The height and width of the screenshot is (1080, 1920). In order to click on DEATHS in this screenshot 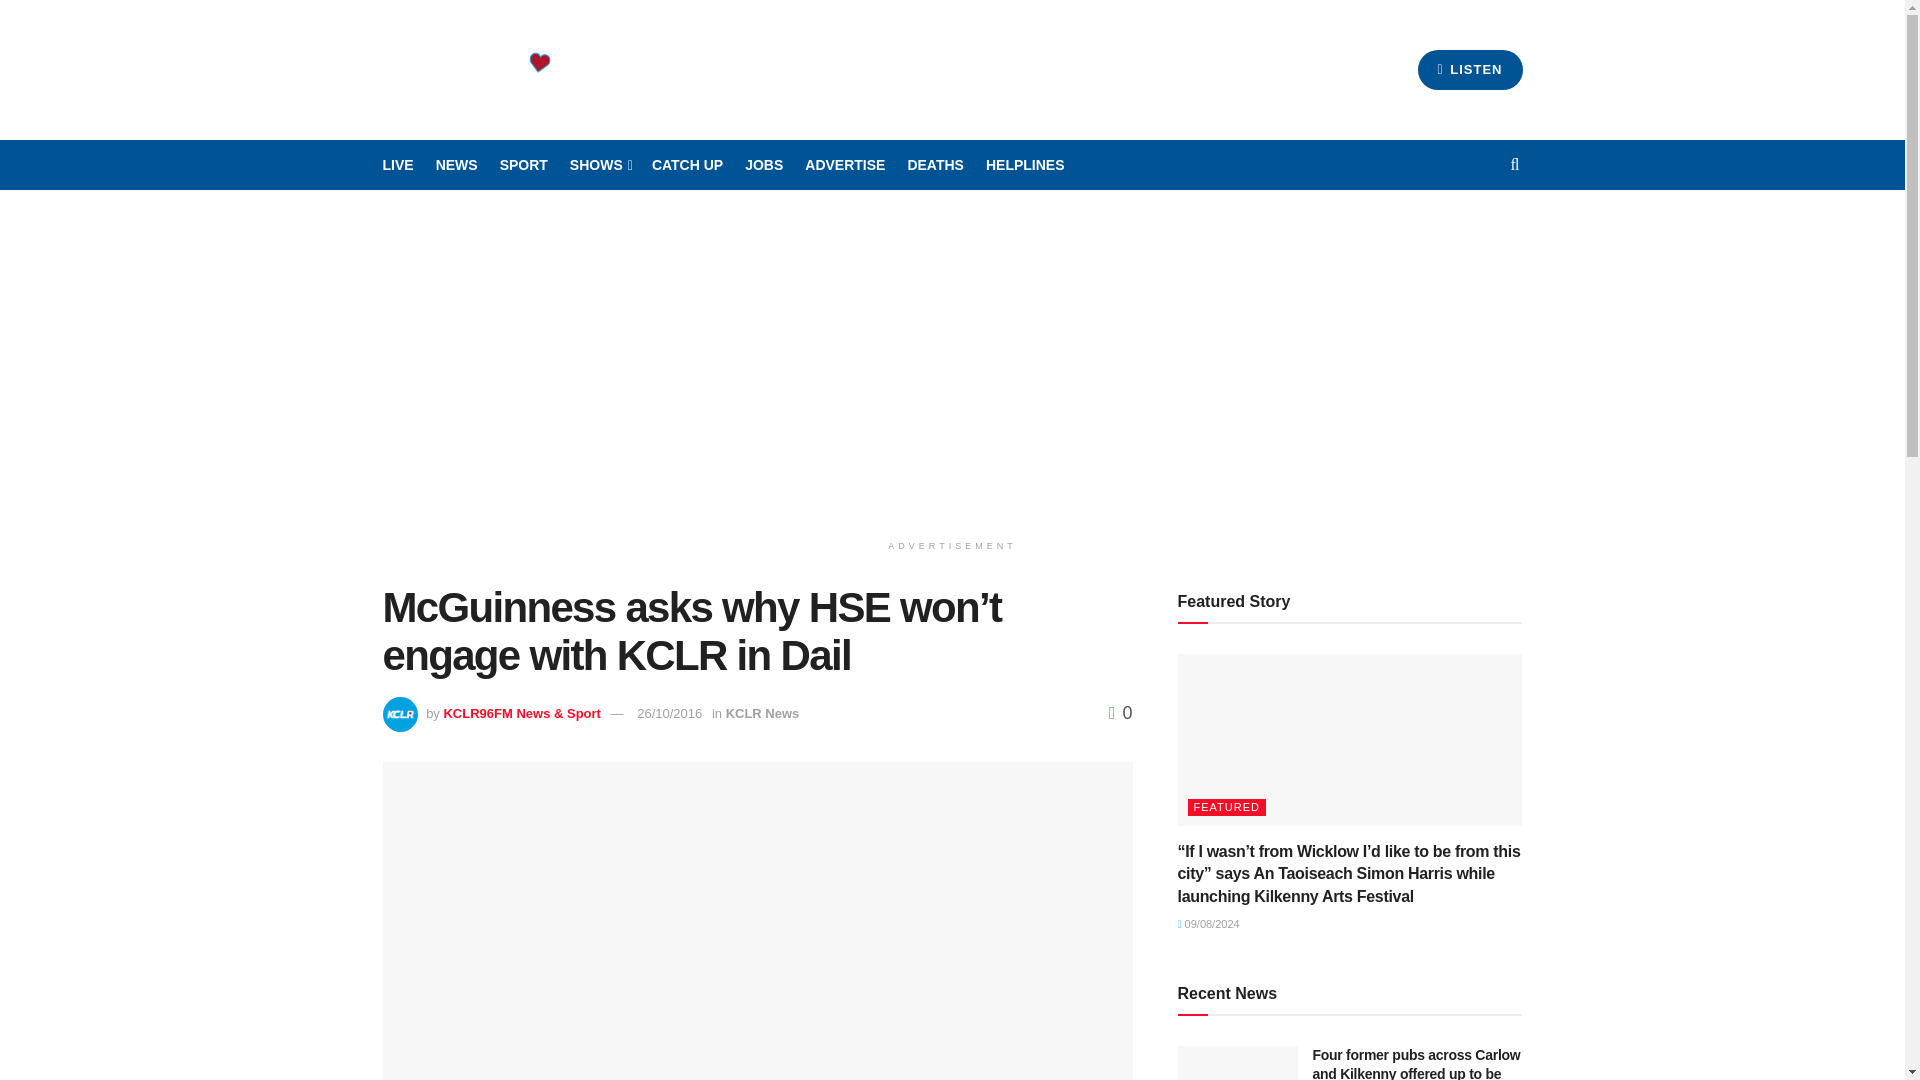, I will do `click(934, 165)`.